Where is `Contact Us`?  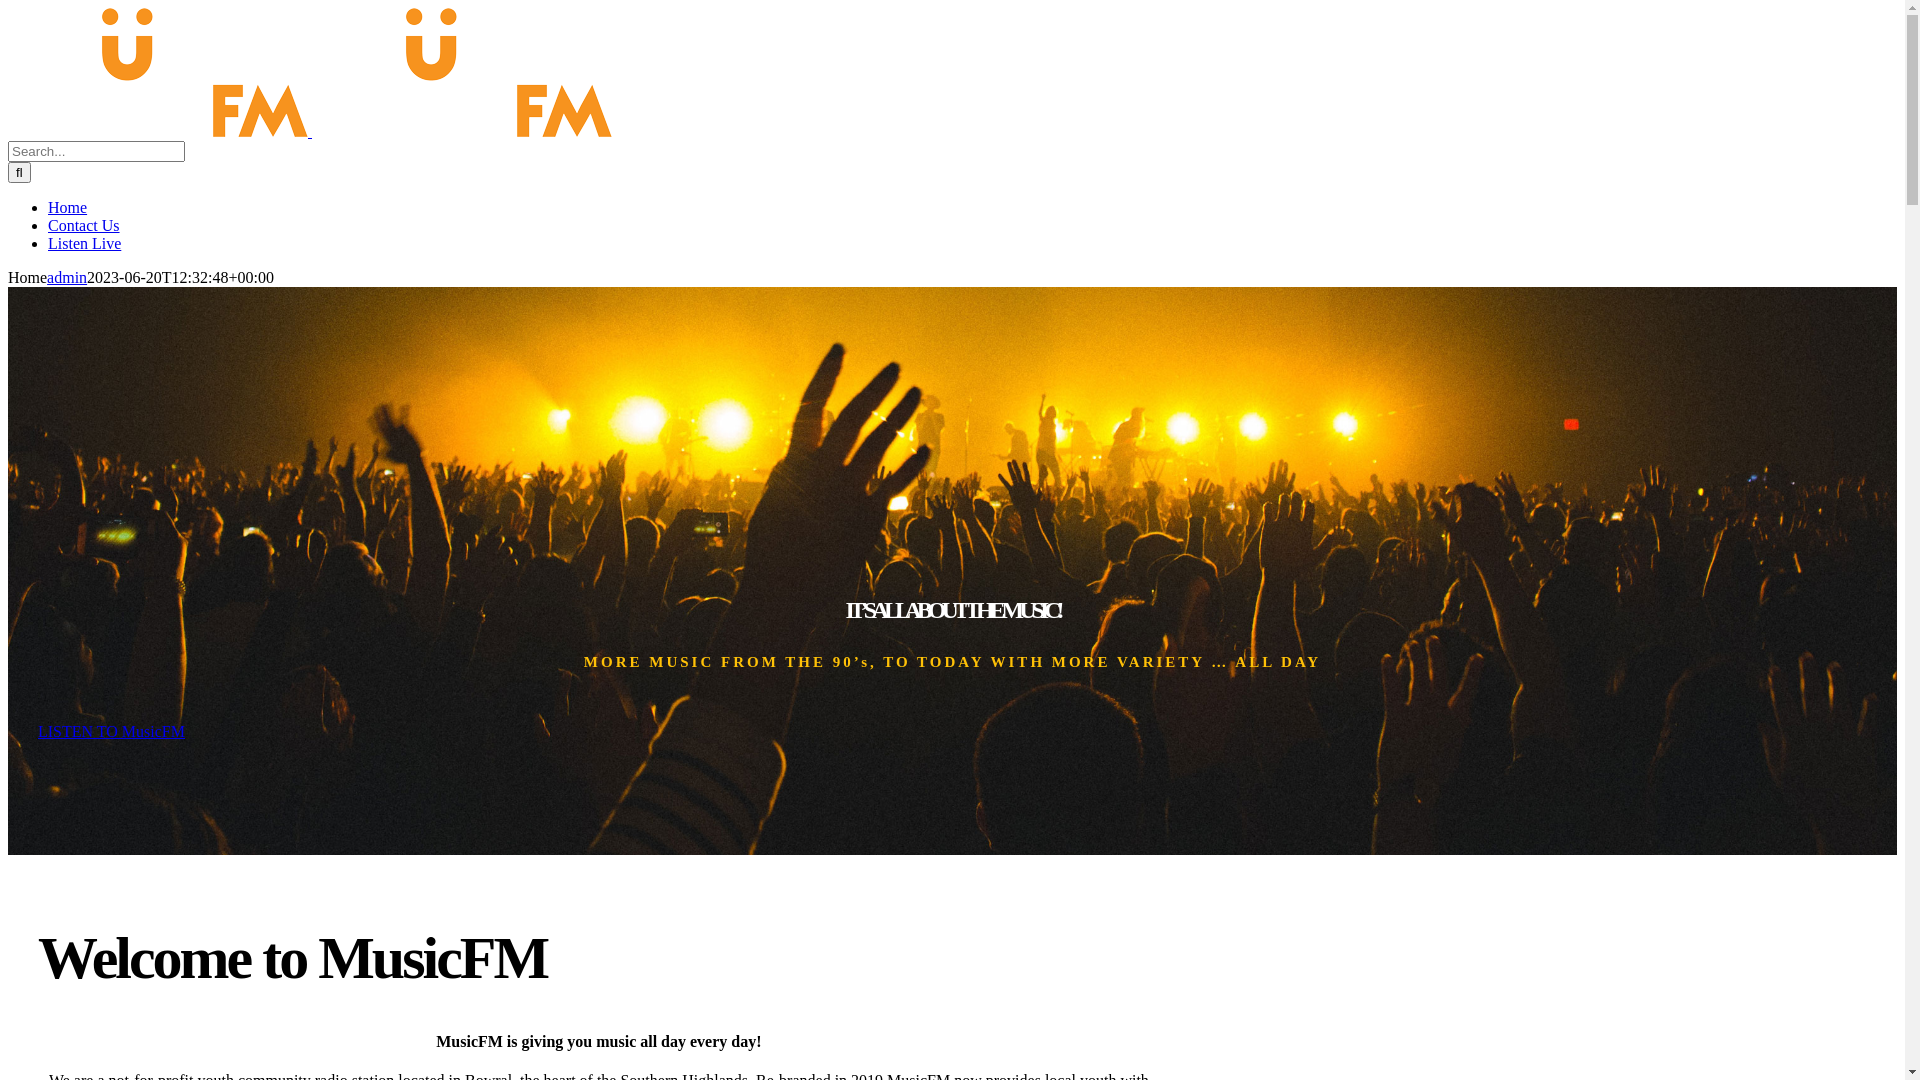
Contact Us is located at coordinates (84, 226).